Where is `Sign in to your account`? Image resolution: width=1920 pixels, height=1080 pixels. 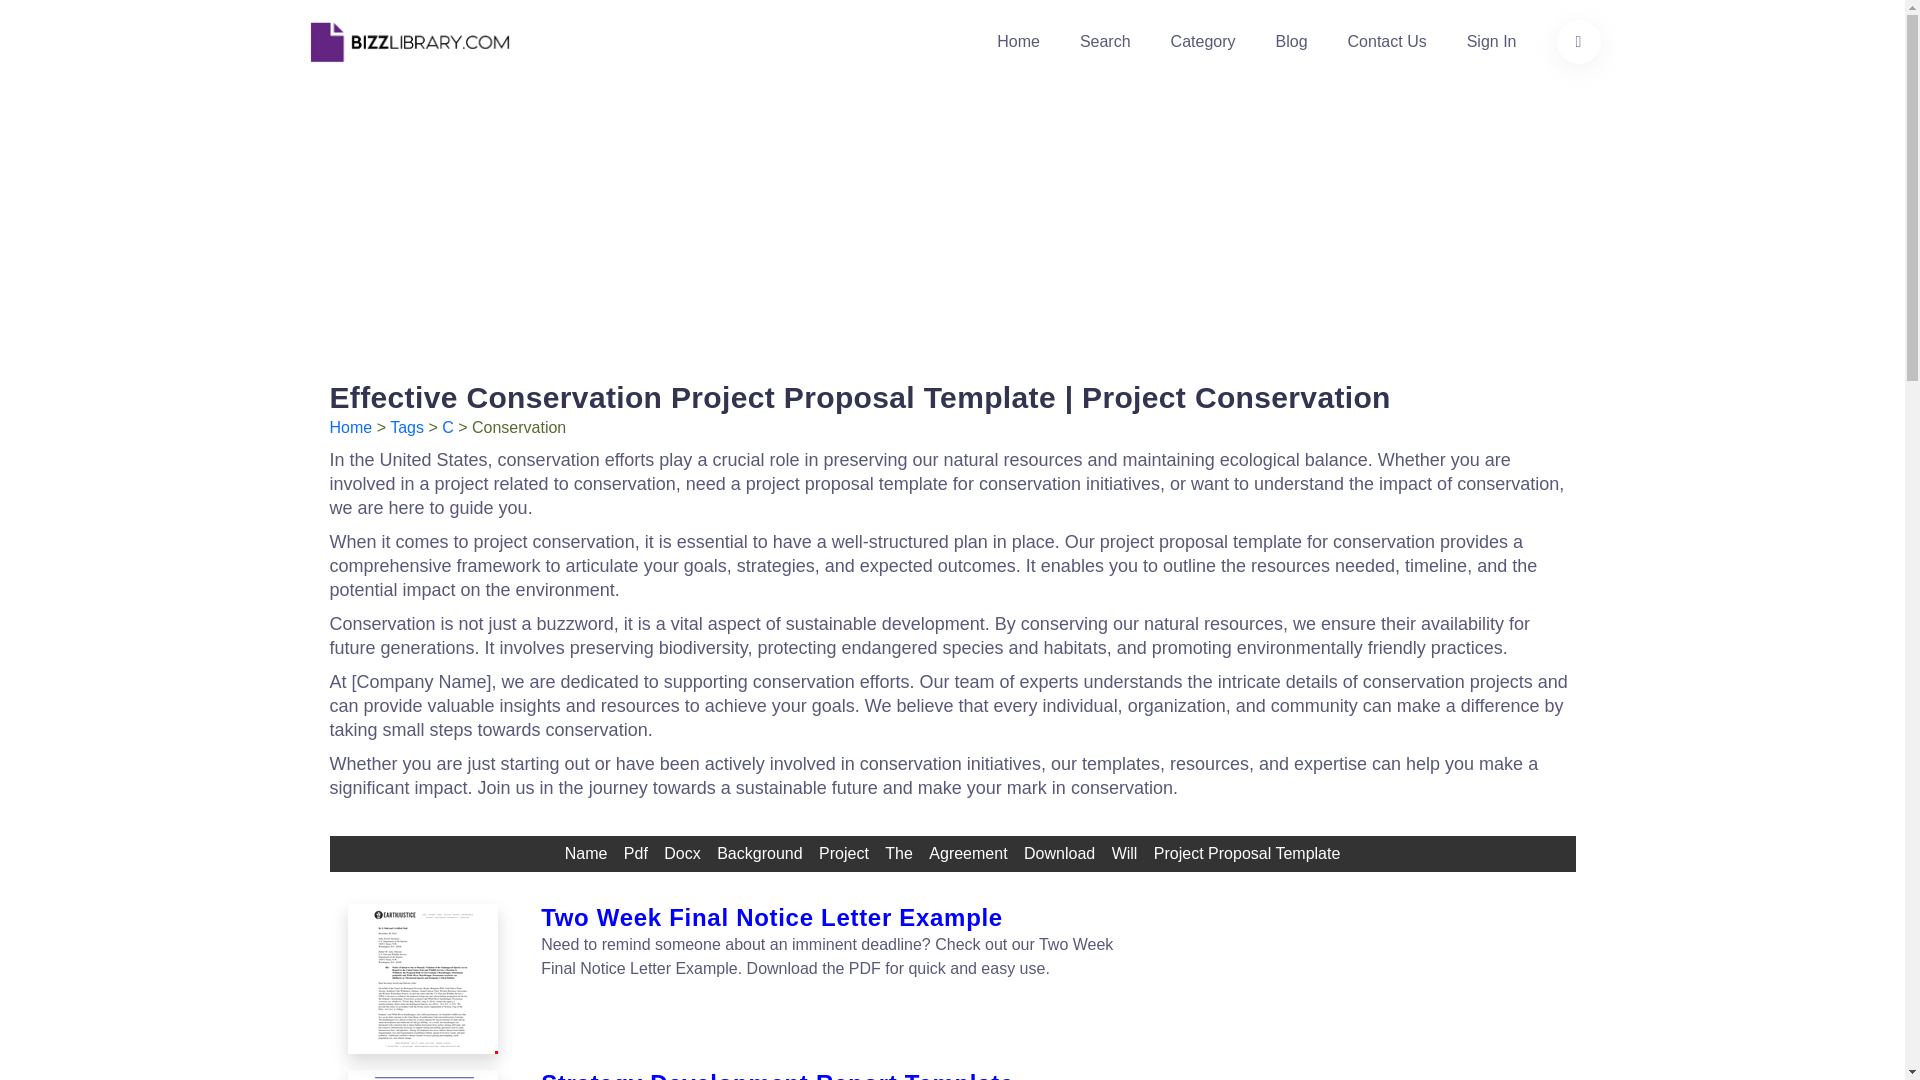 Sign in to your account is located at coordinates (1491, 42).